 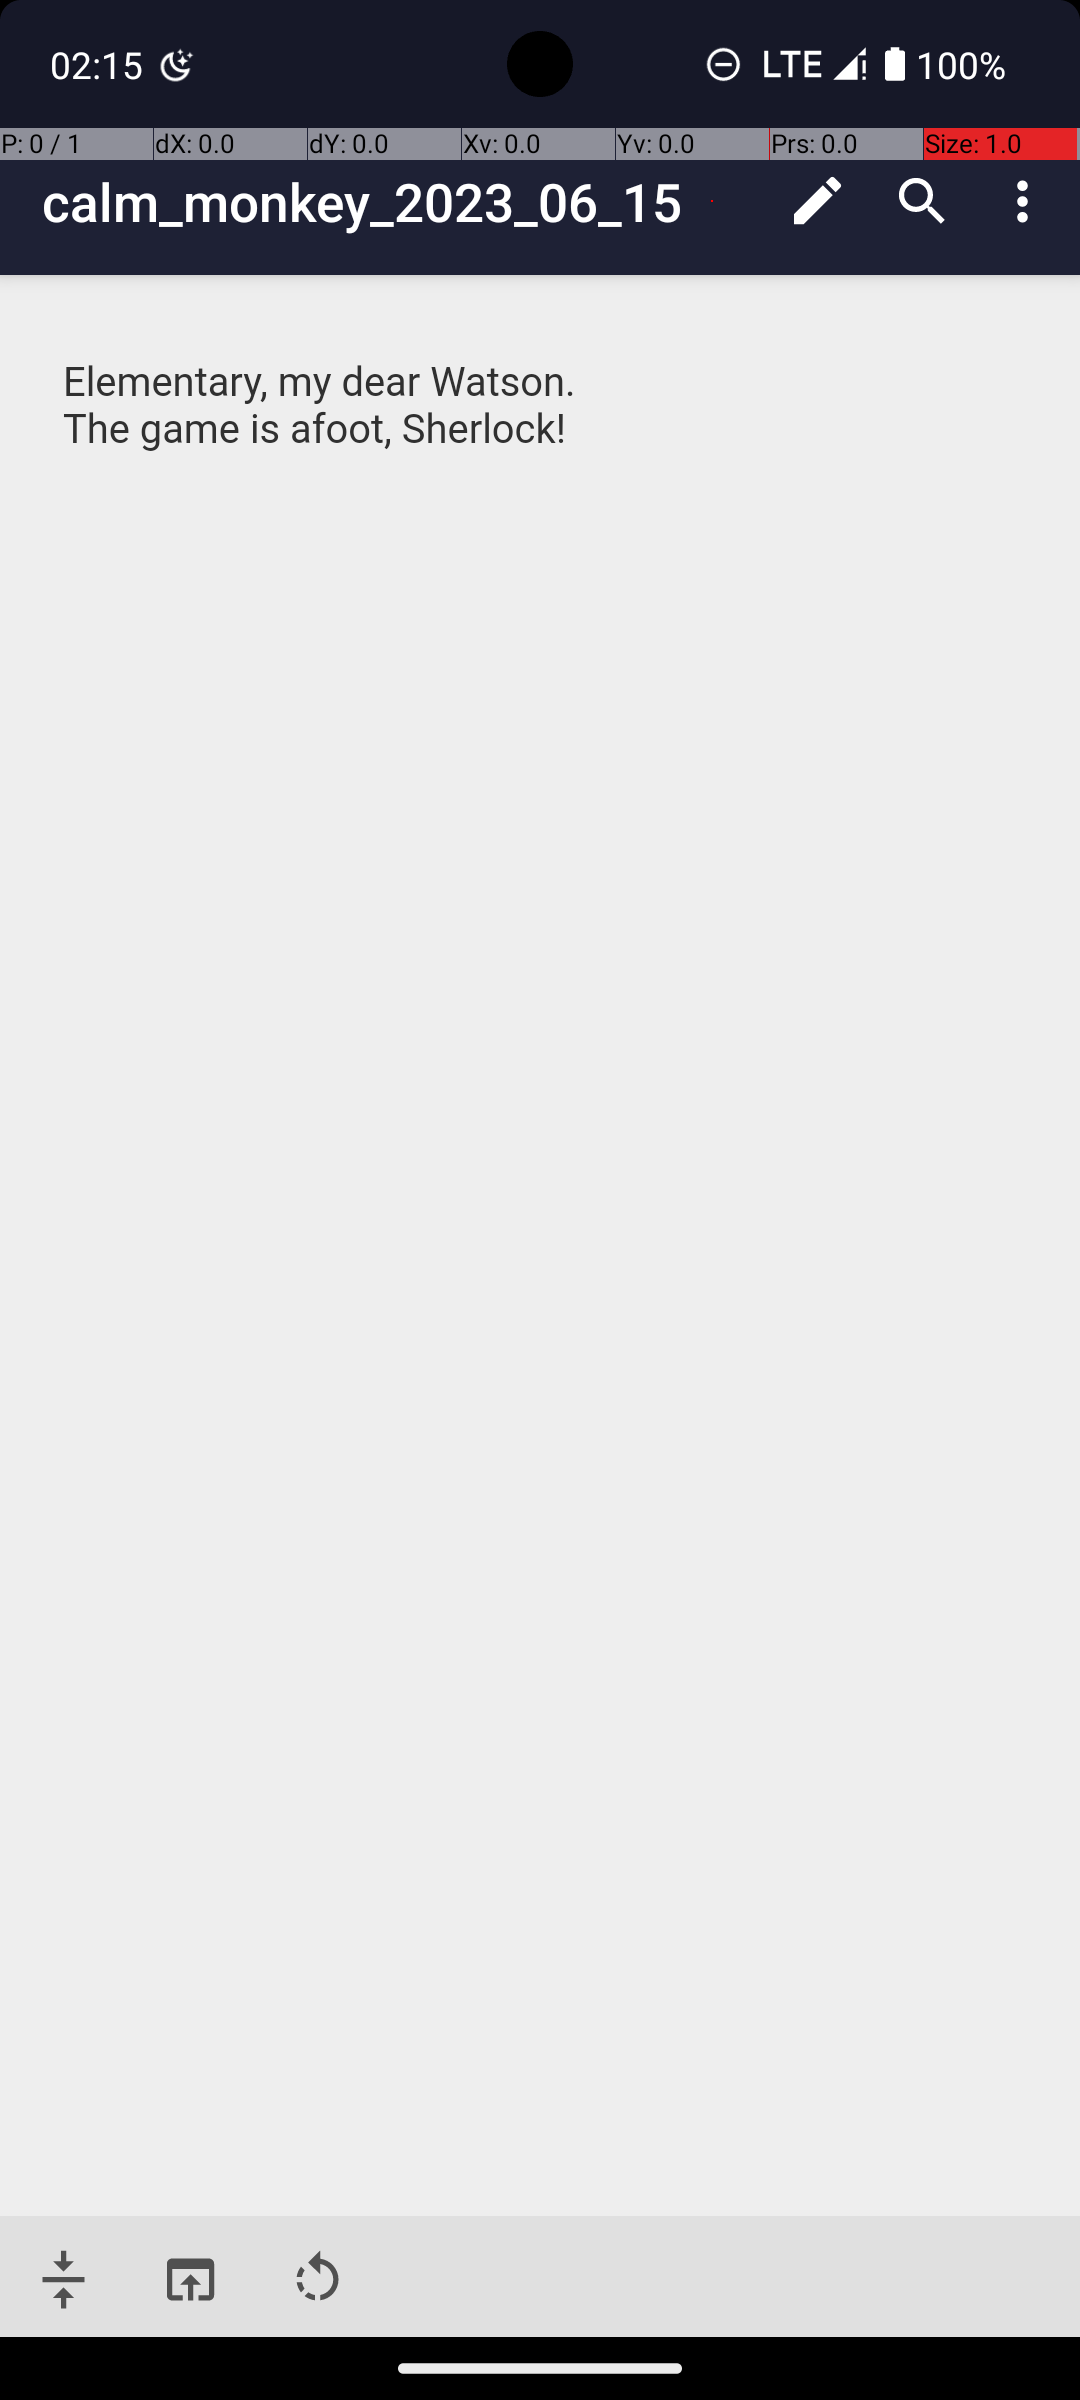 I want to click on Elementary, my dear Watson.
The game is afoot, Sherlock!
    , so click(x=542, y=430).